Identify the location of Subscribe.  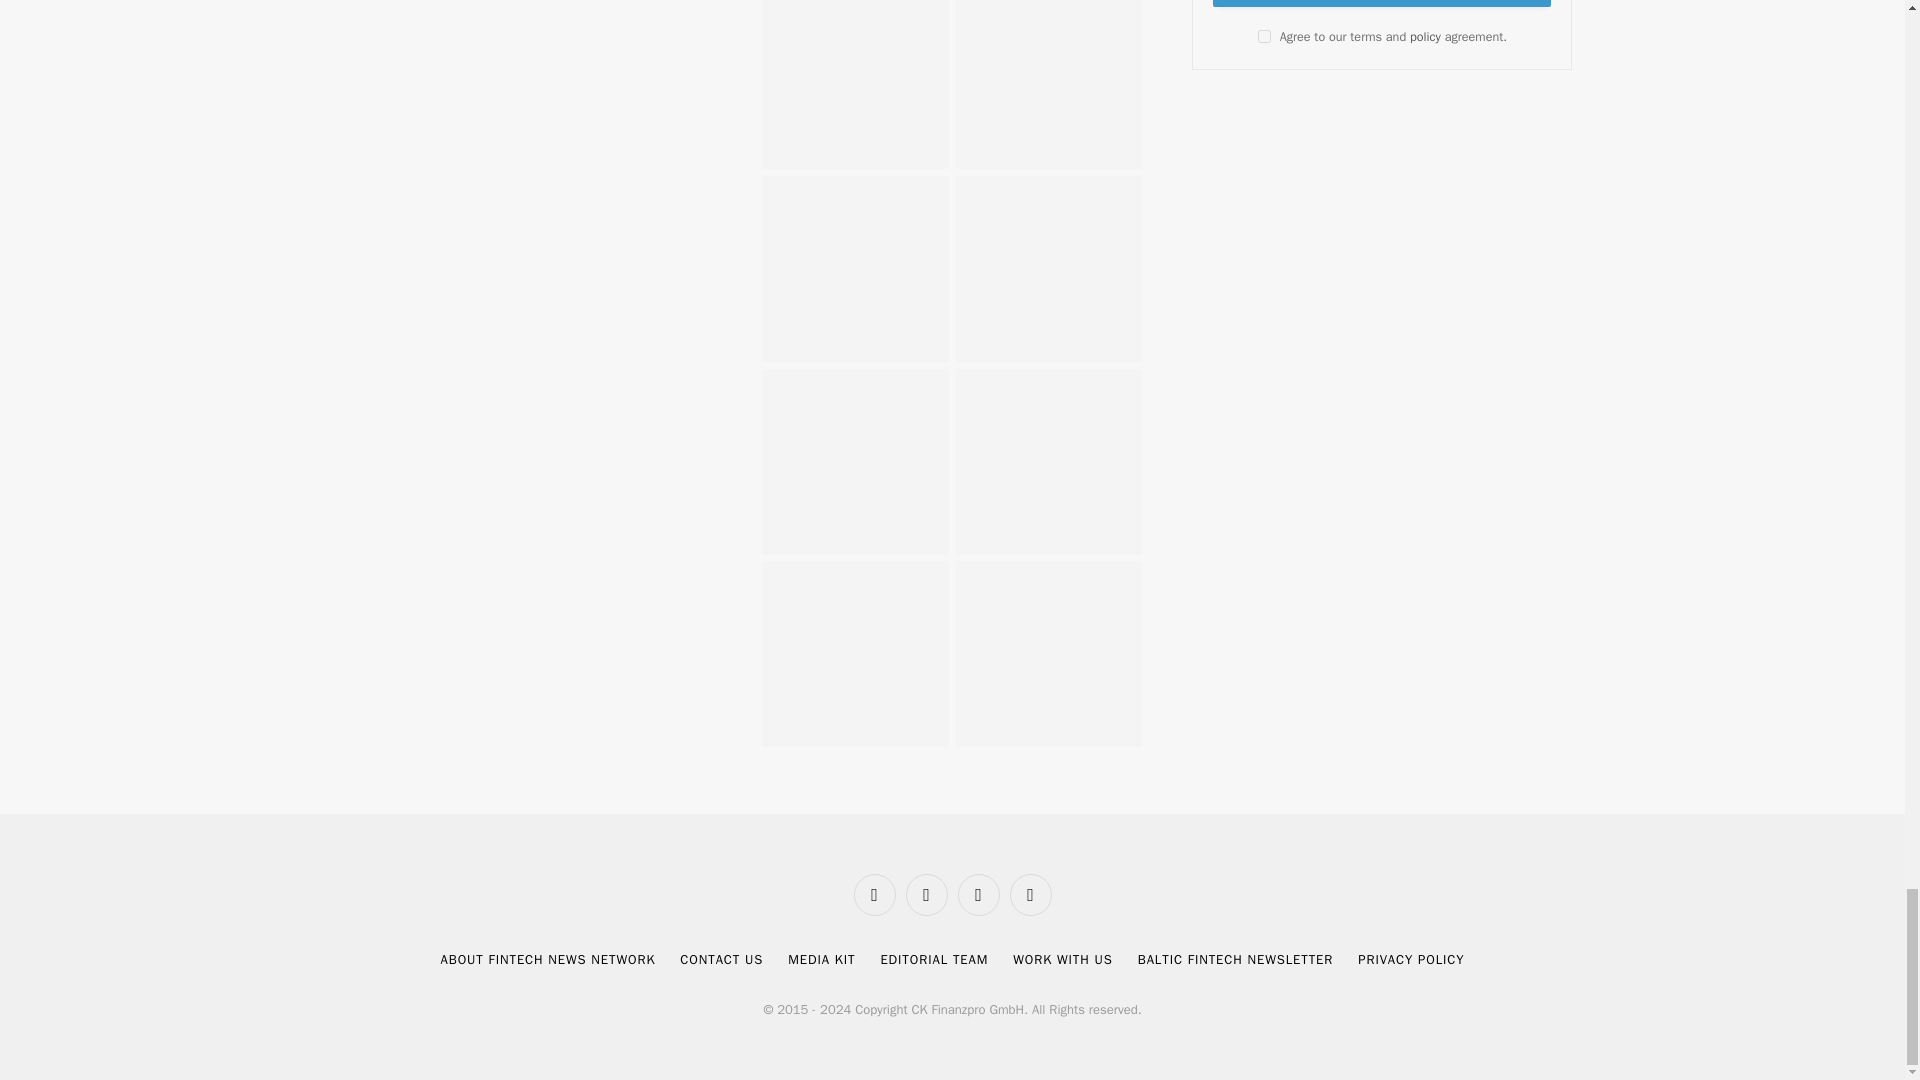
(1382, 3).